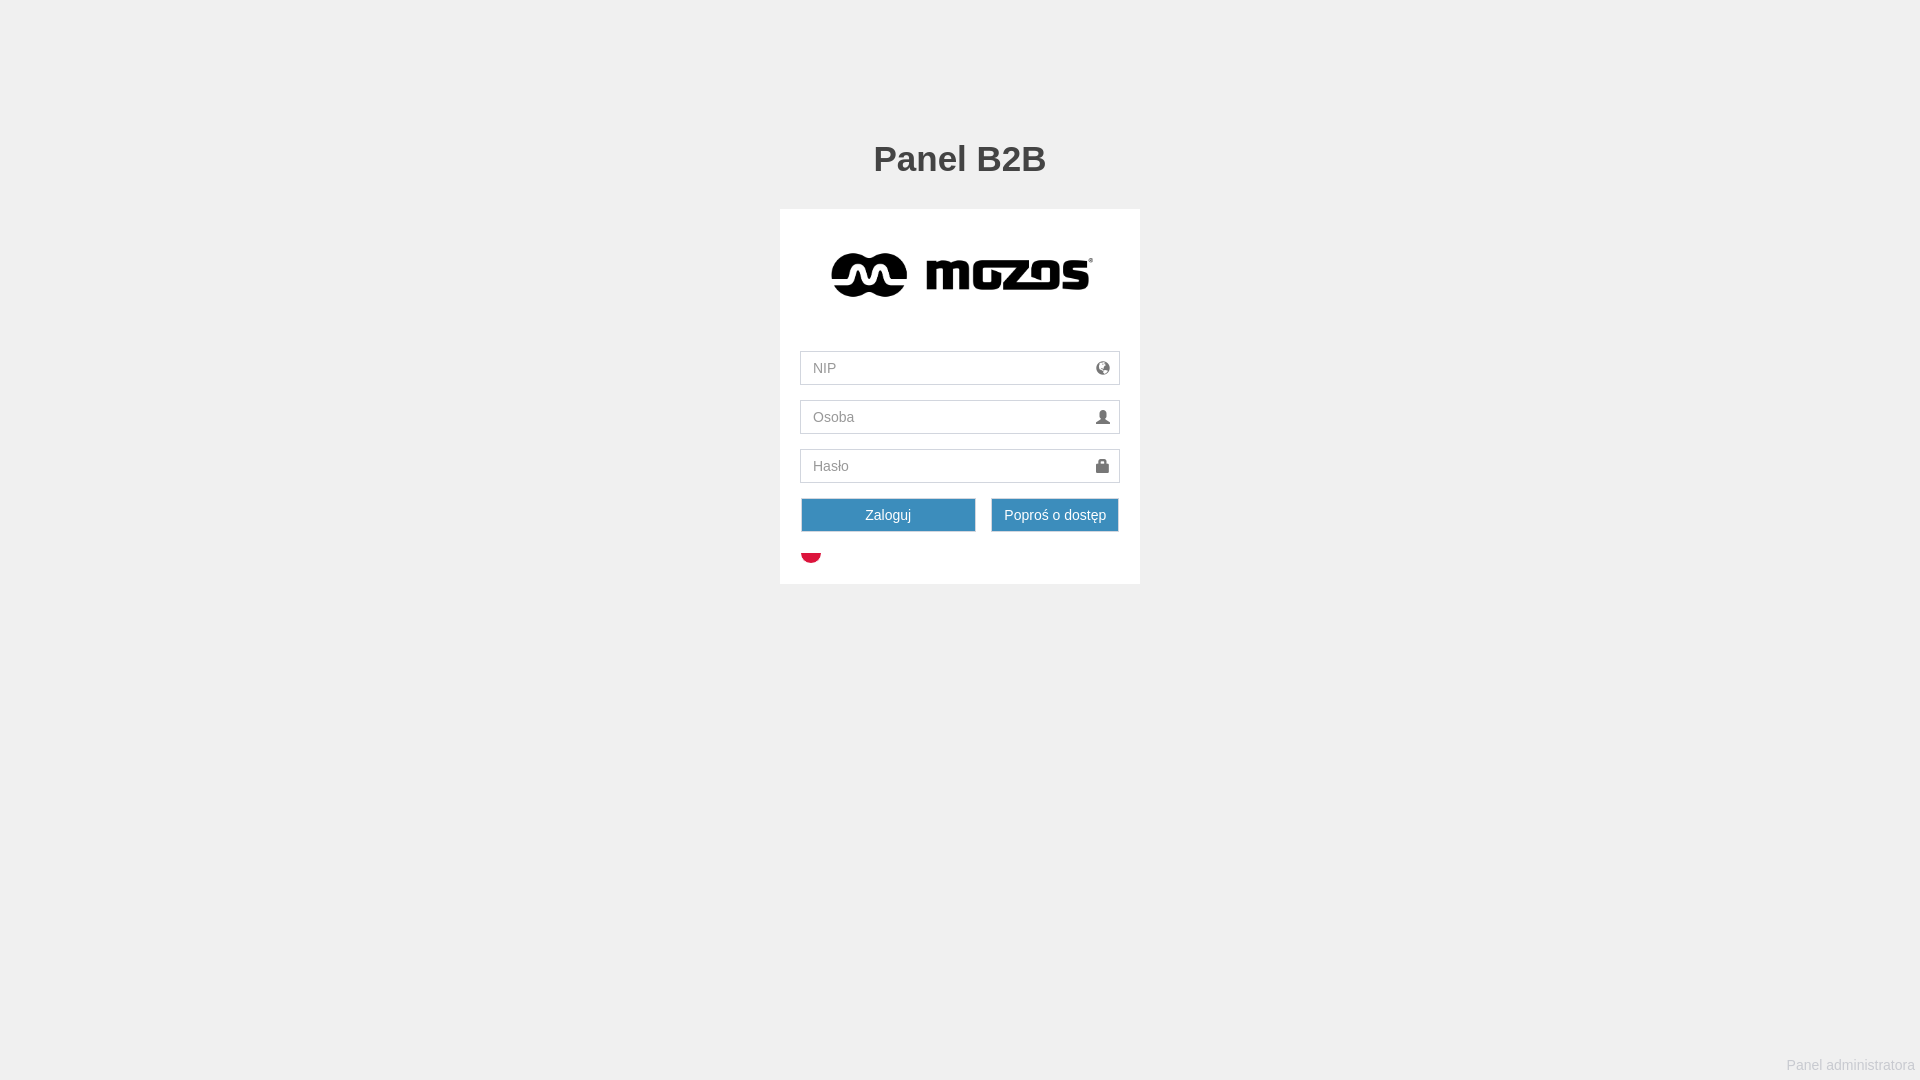 This screenshot has height=1080, width=1920. I want to click on Panel B2B, so click(960, 158).